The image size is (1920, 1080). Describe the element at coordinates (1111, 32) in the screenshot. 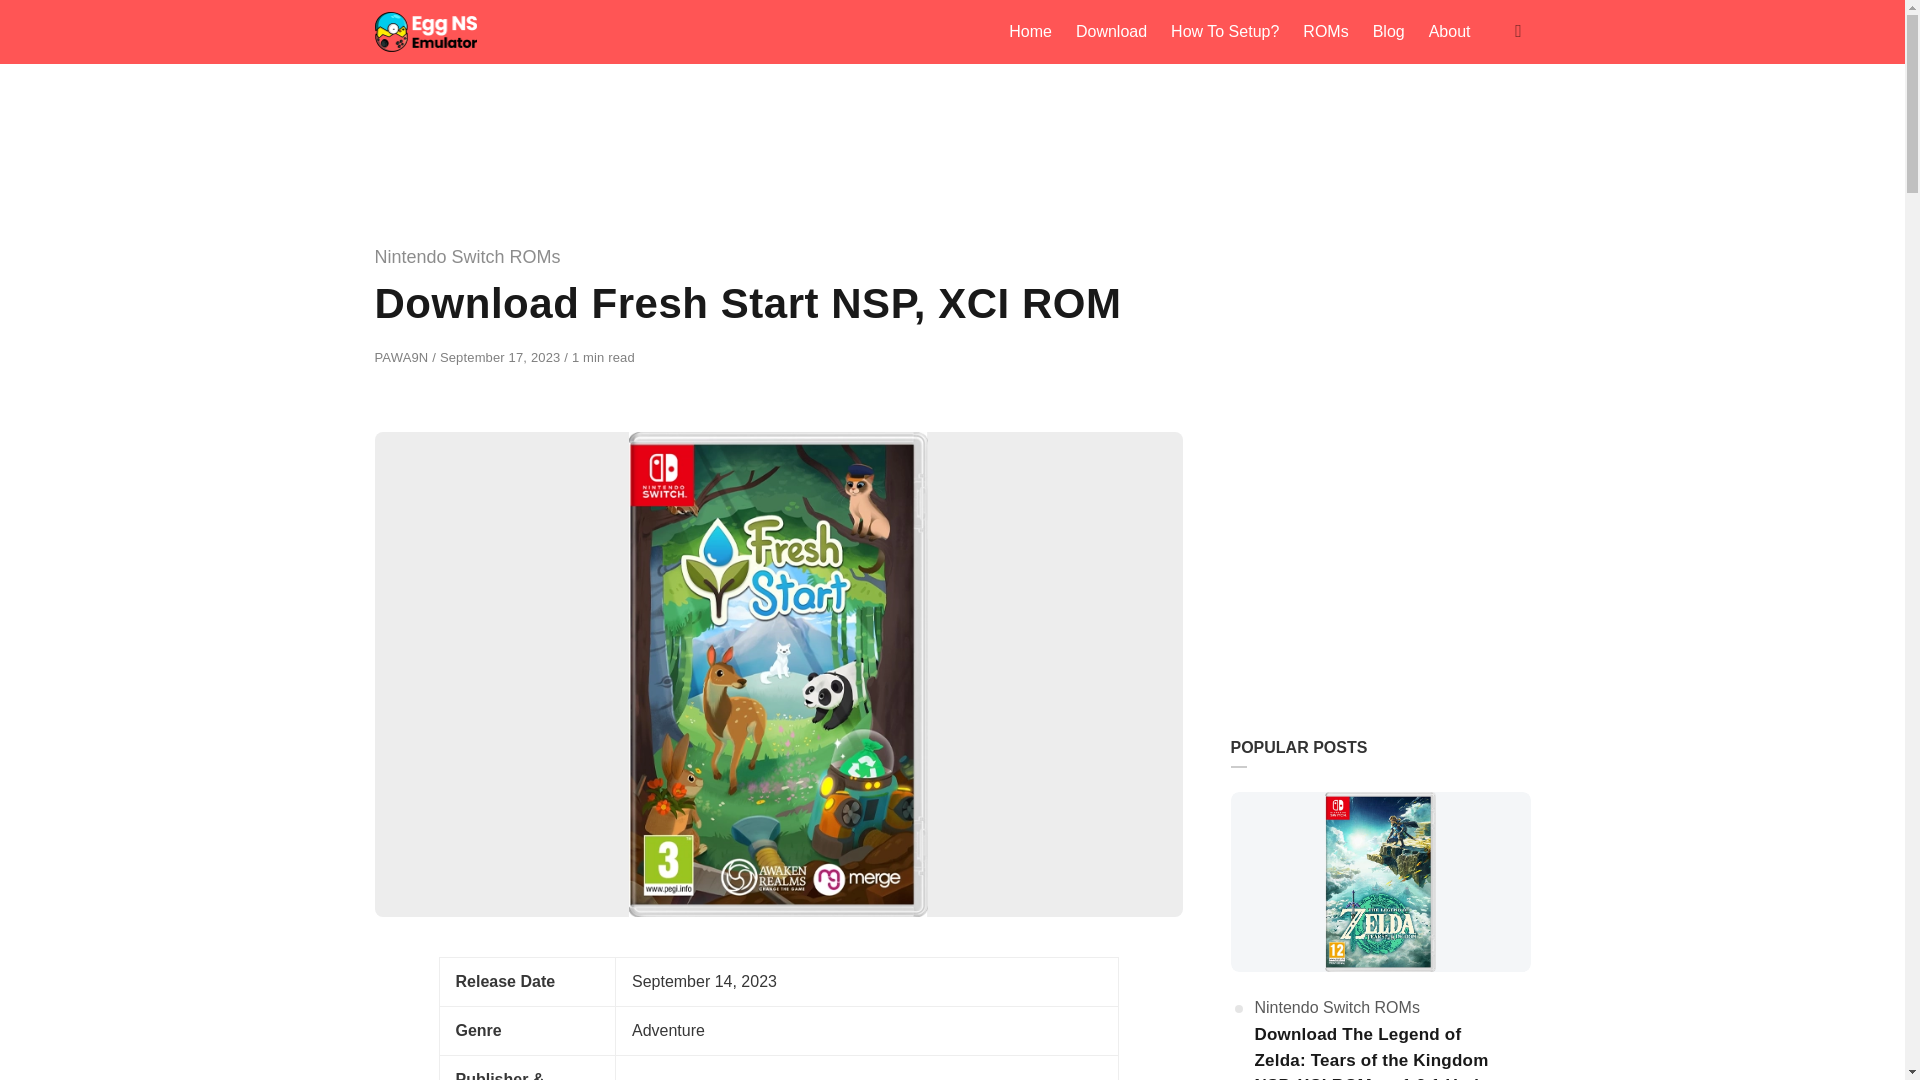

I see `Download` at that location.